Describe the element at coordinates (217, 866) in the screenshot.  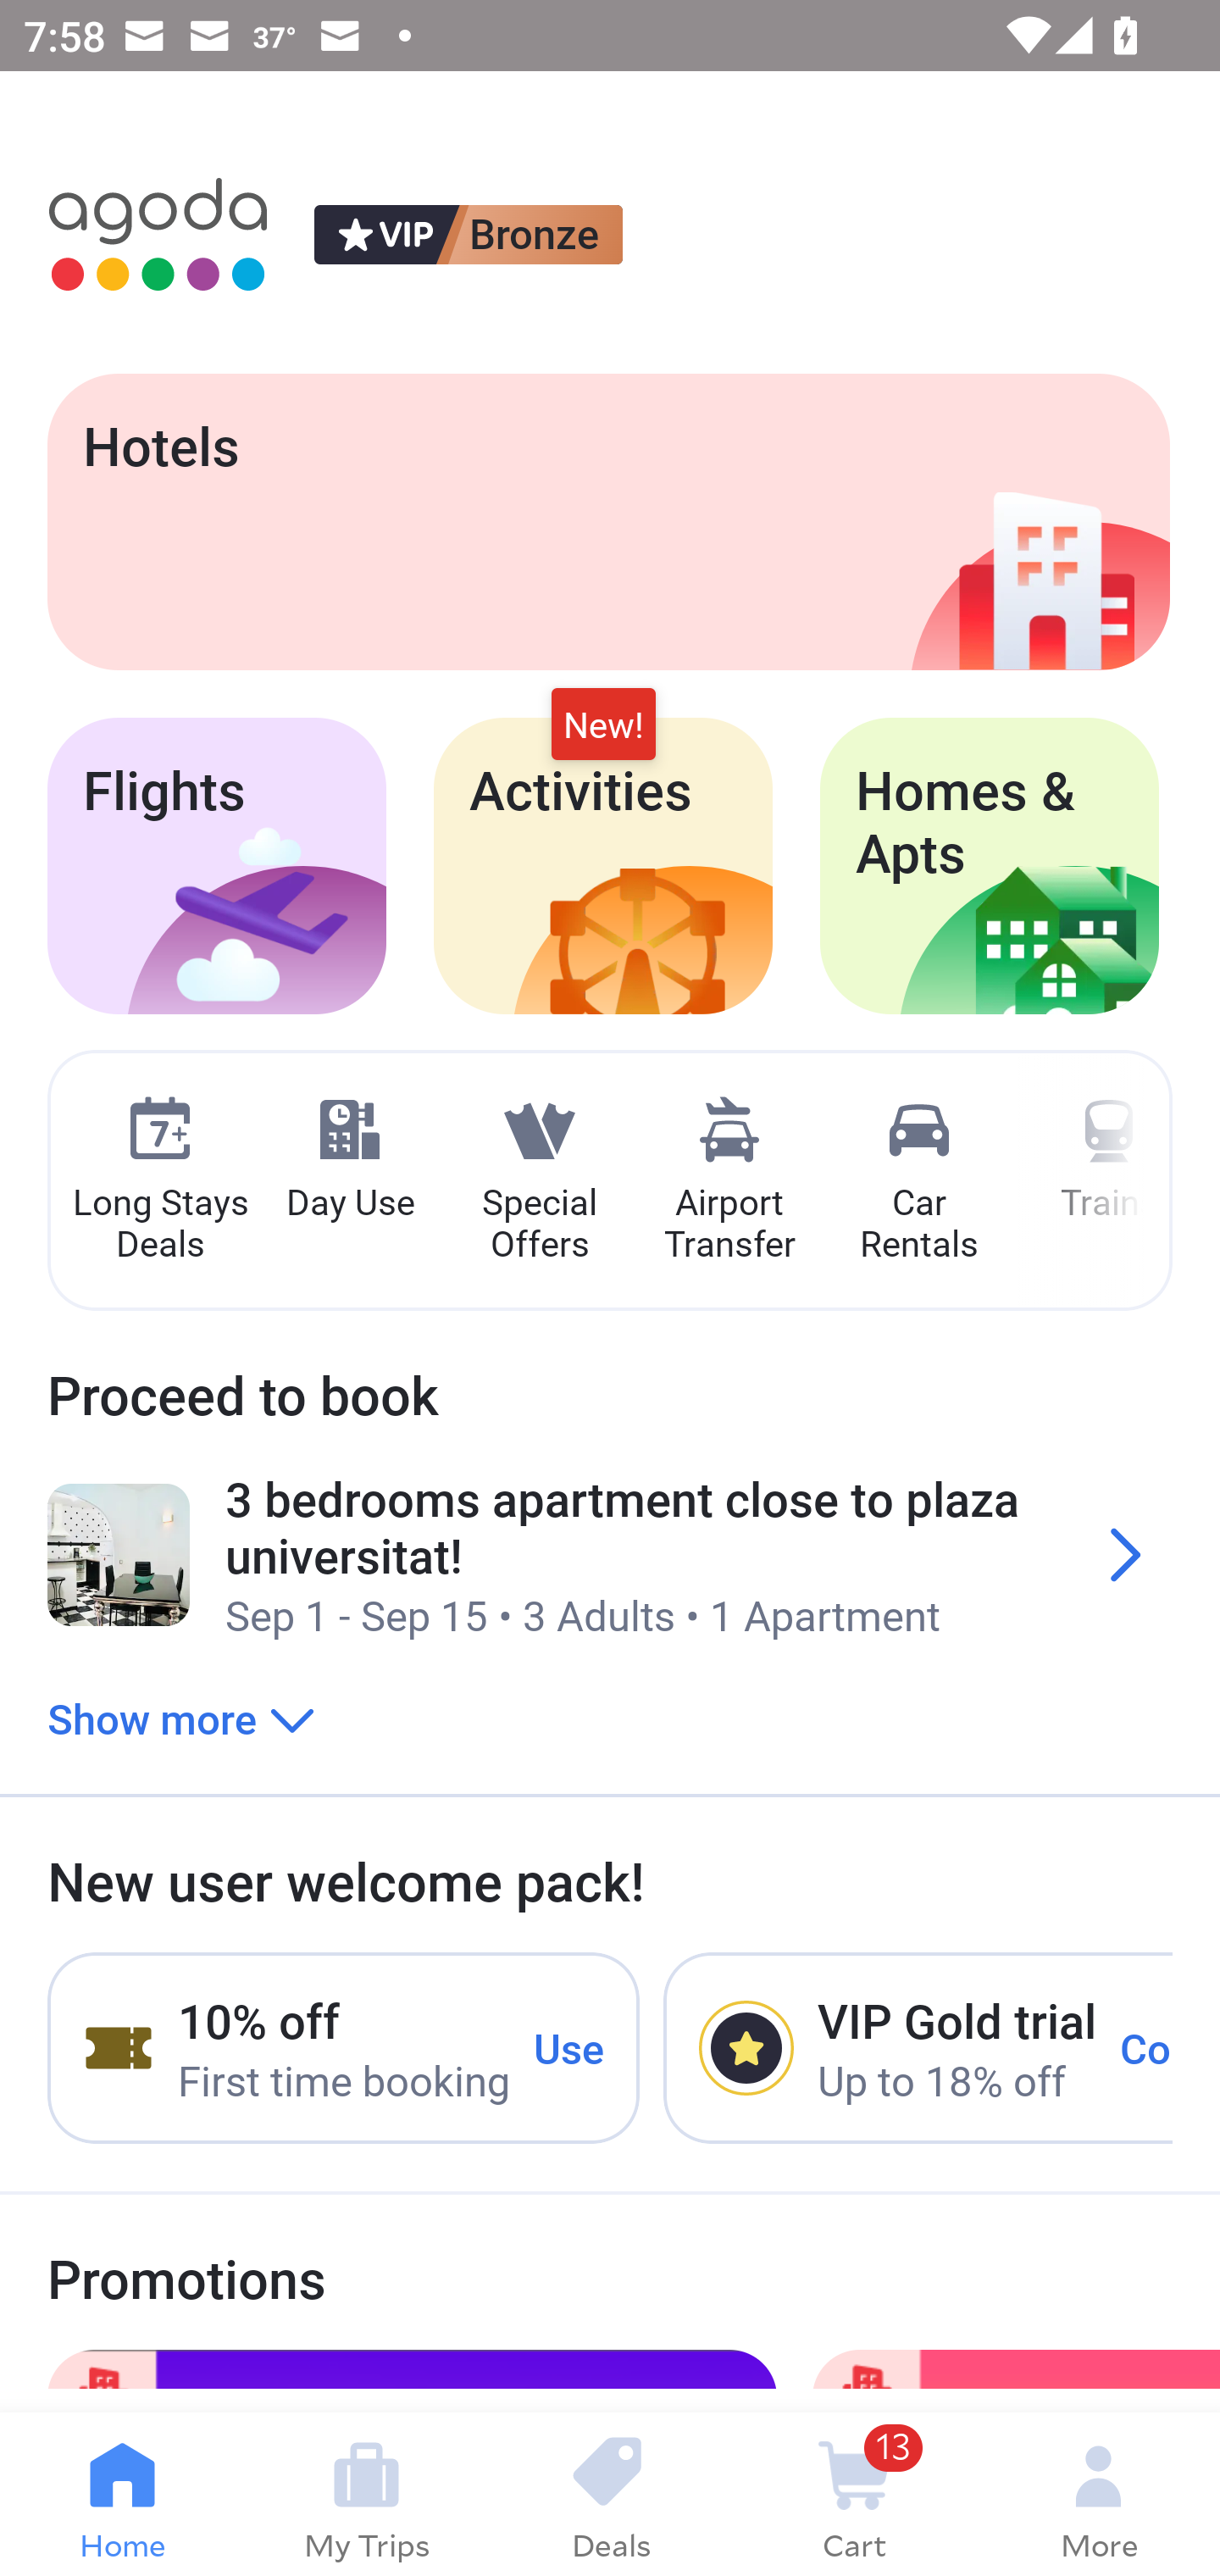
I see `Flights` at that location.